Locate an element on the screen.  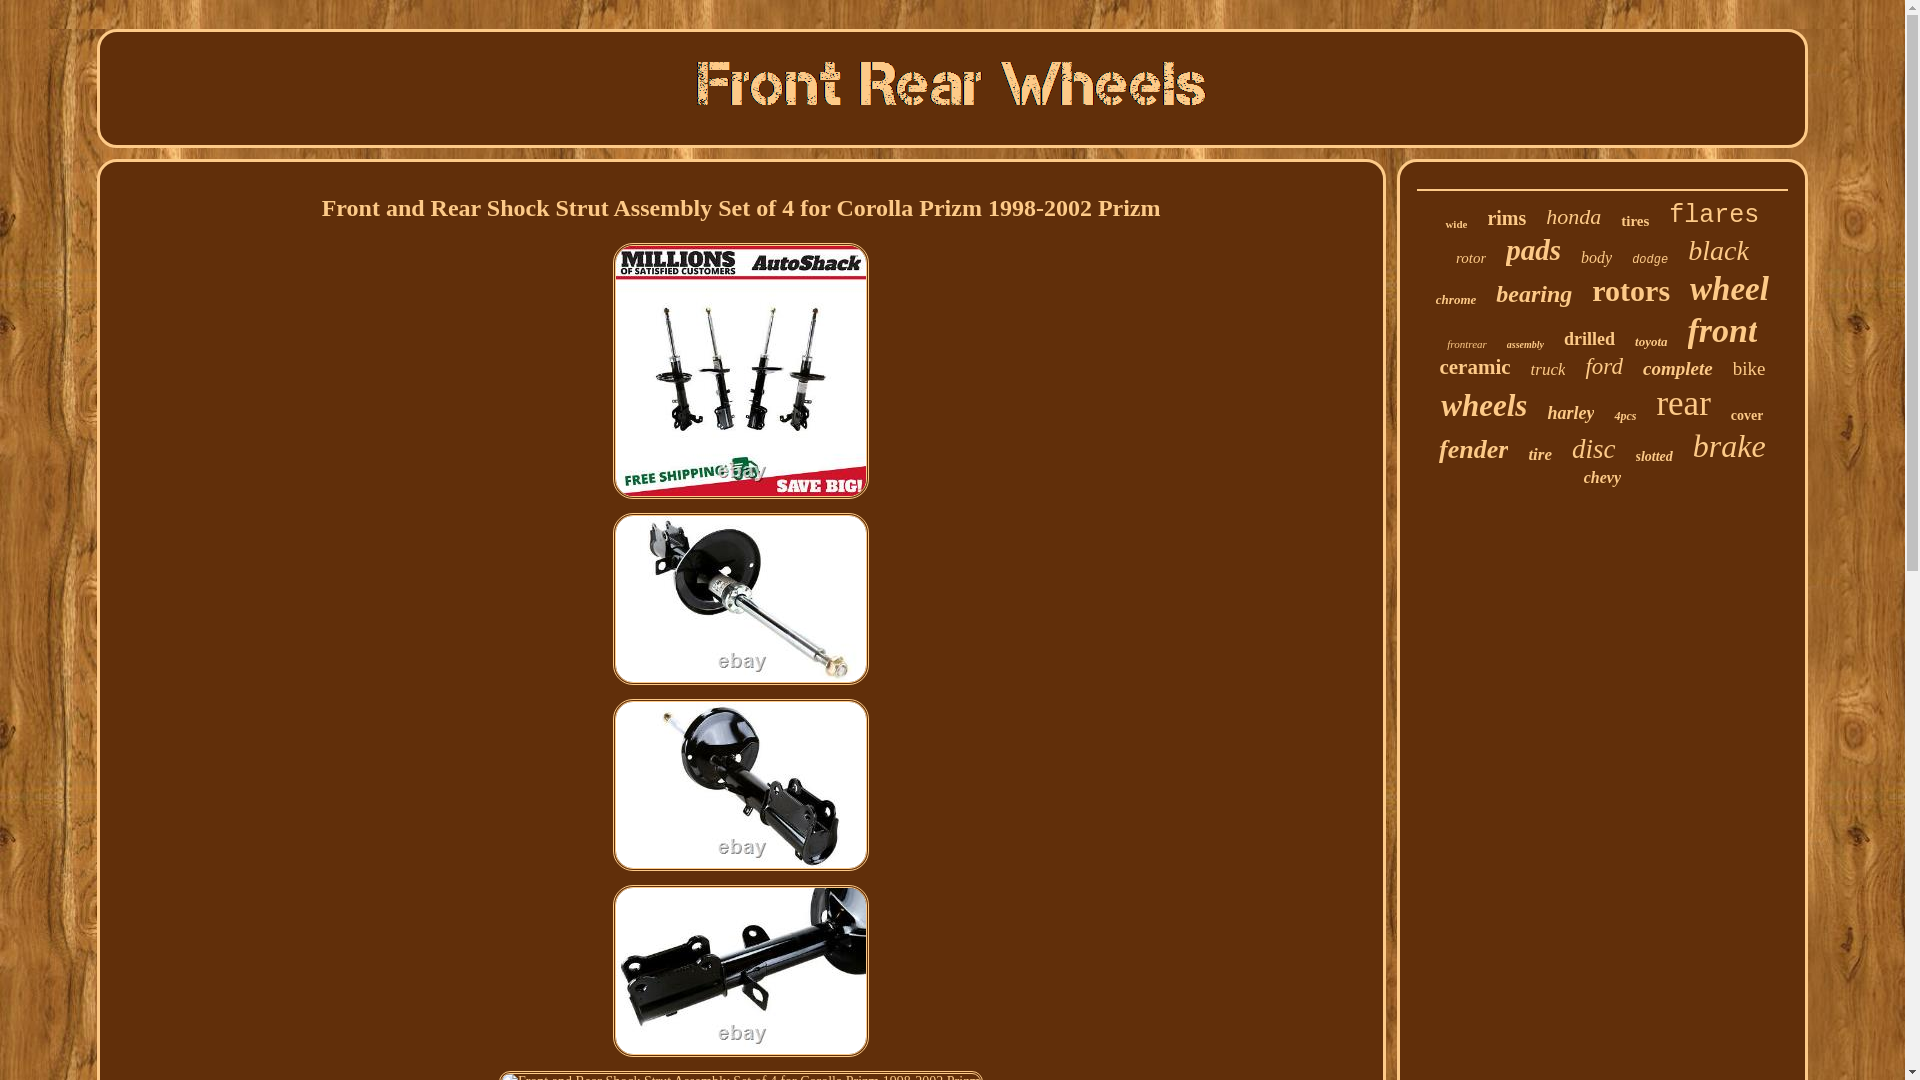
tires is located at coordinates (1634, 221).